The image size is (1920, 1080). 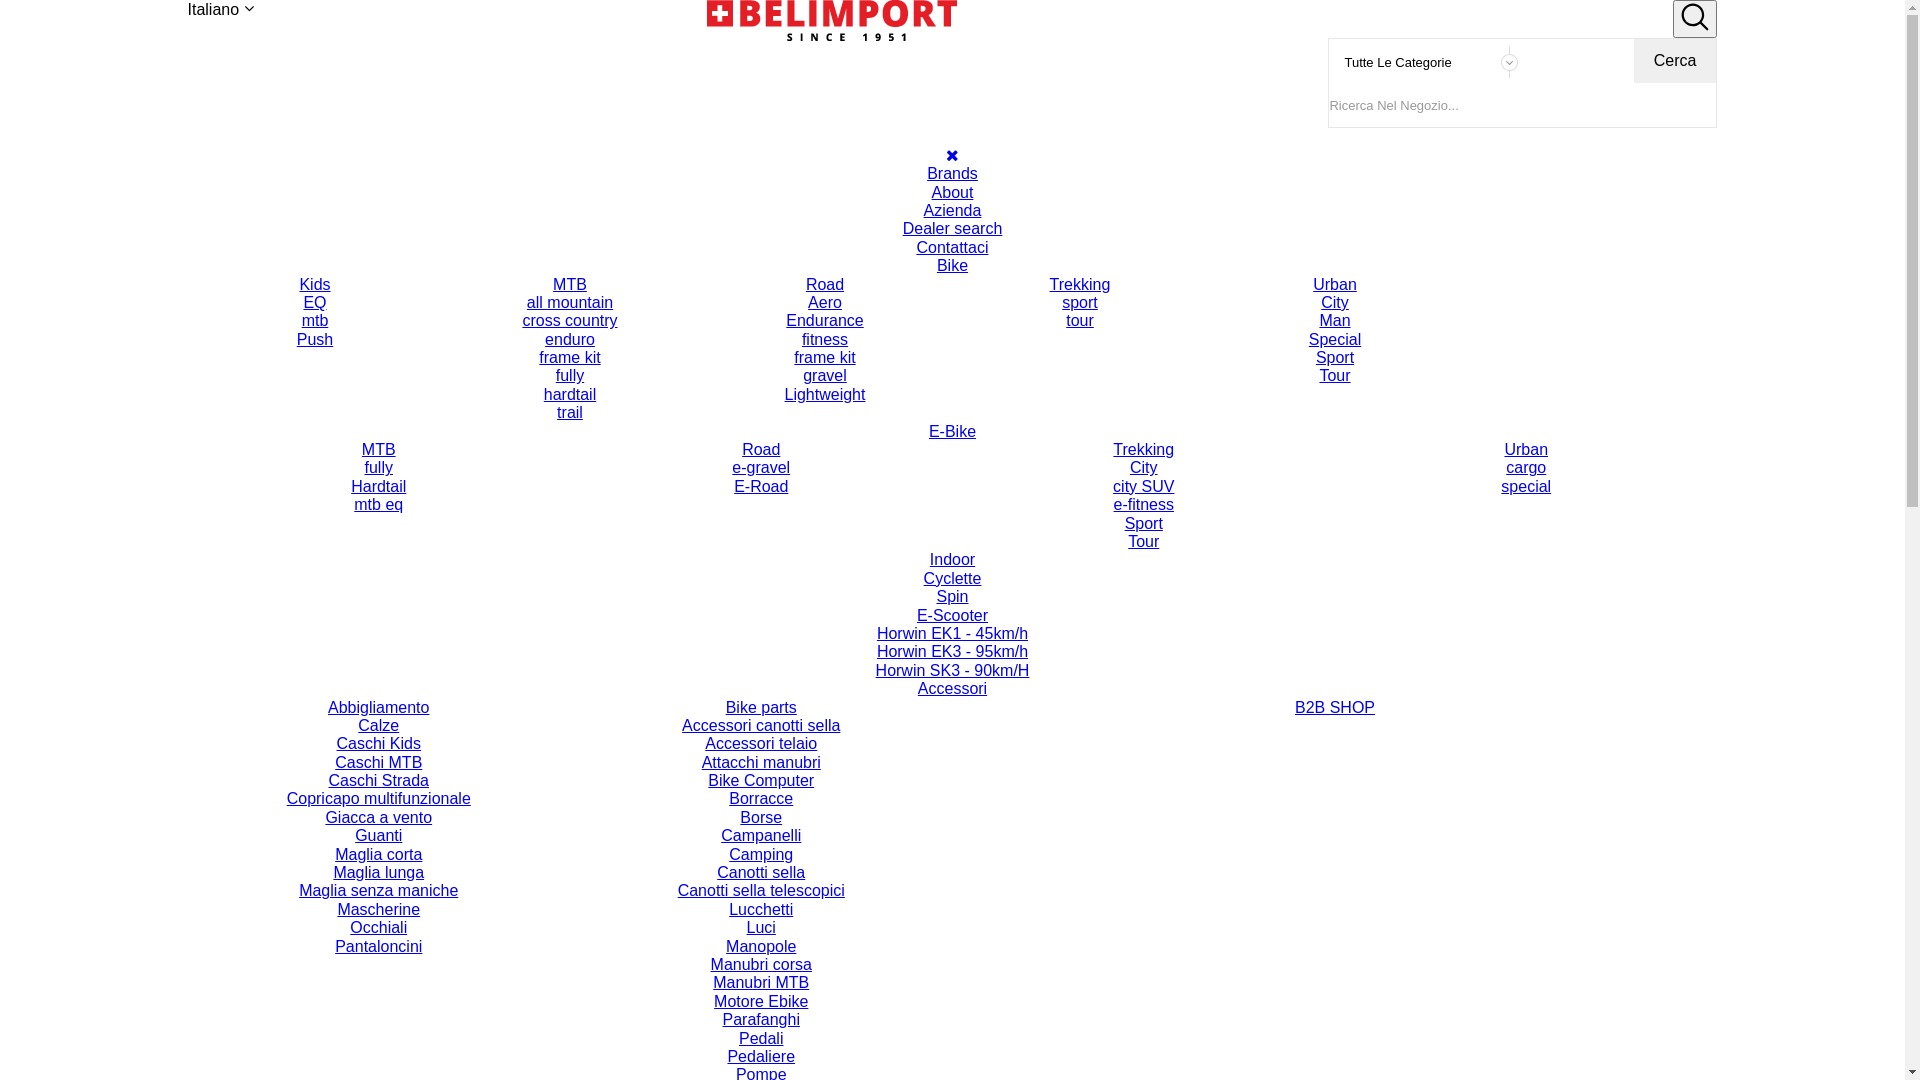 I want to click on Bike, so click(x=953, y=239).